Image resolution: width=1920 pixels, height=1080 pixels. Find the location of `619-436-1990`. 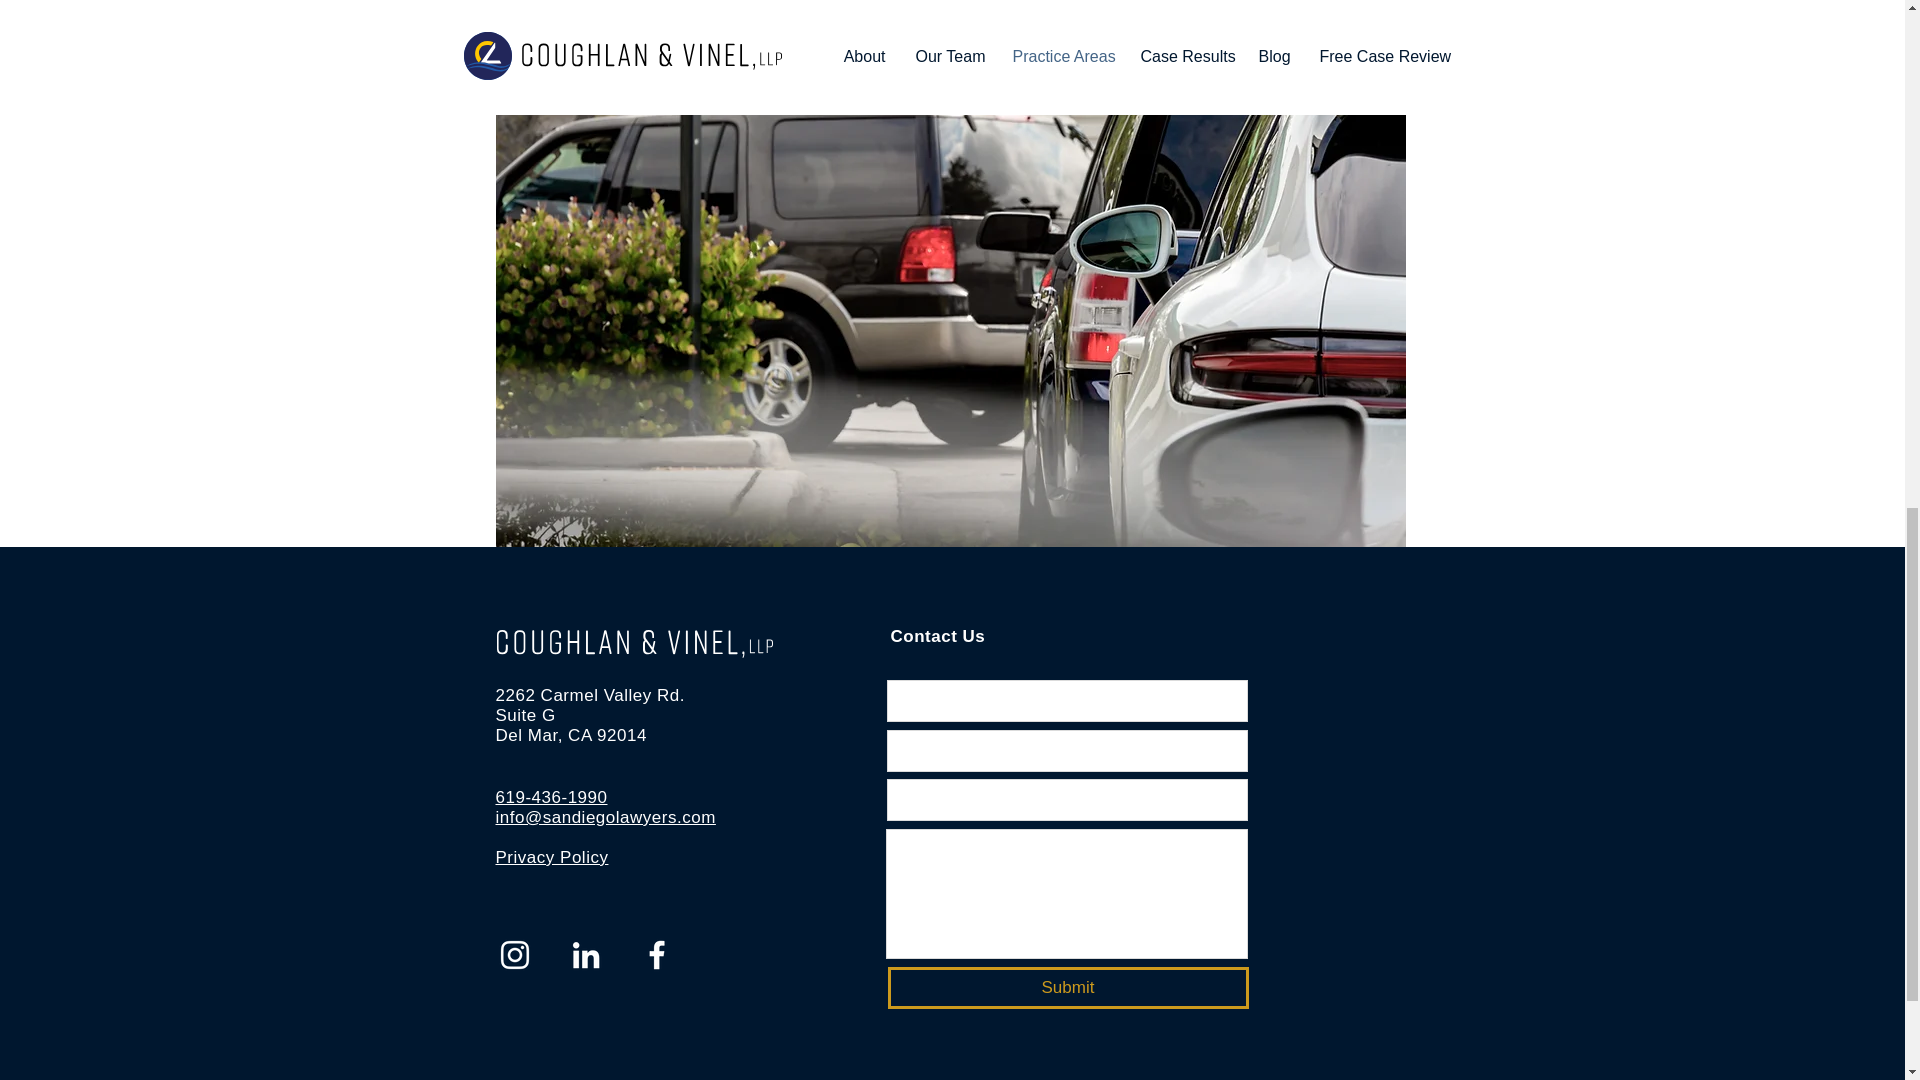

619-436-1990 is located at coordinates (552, 797).